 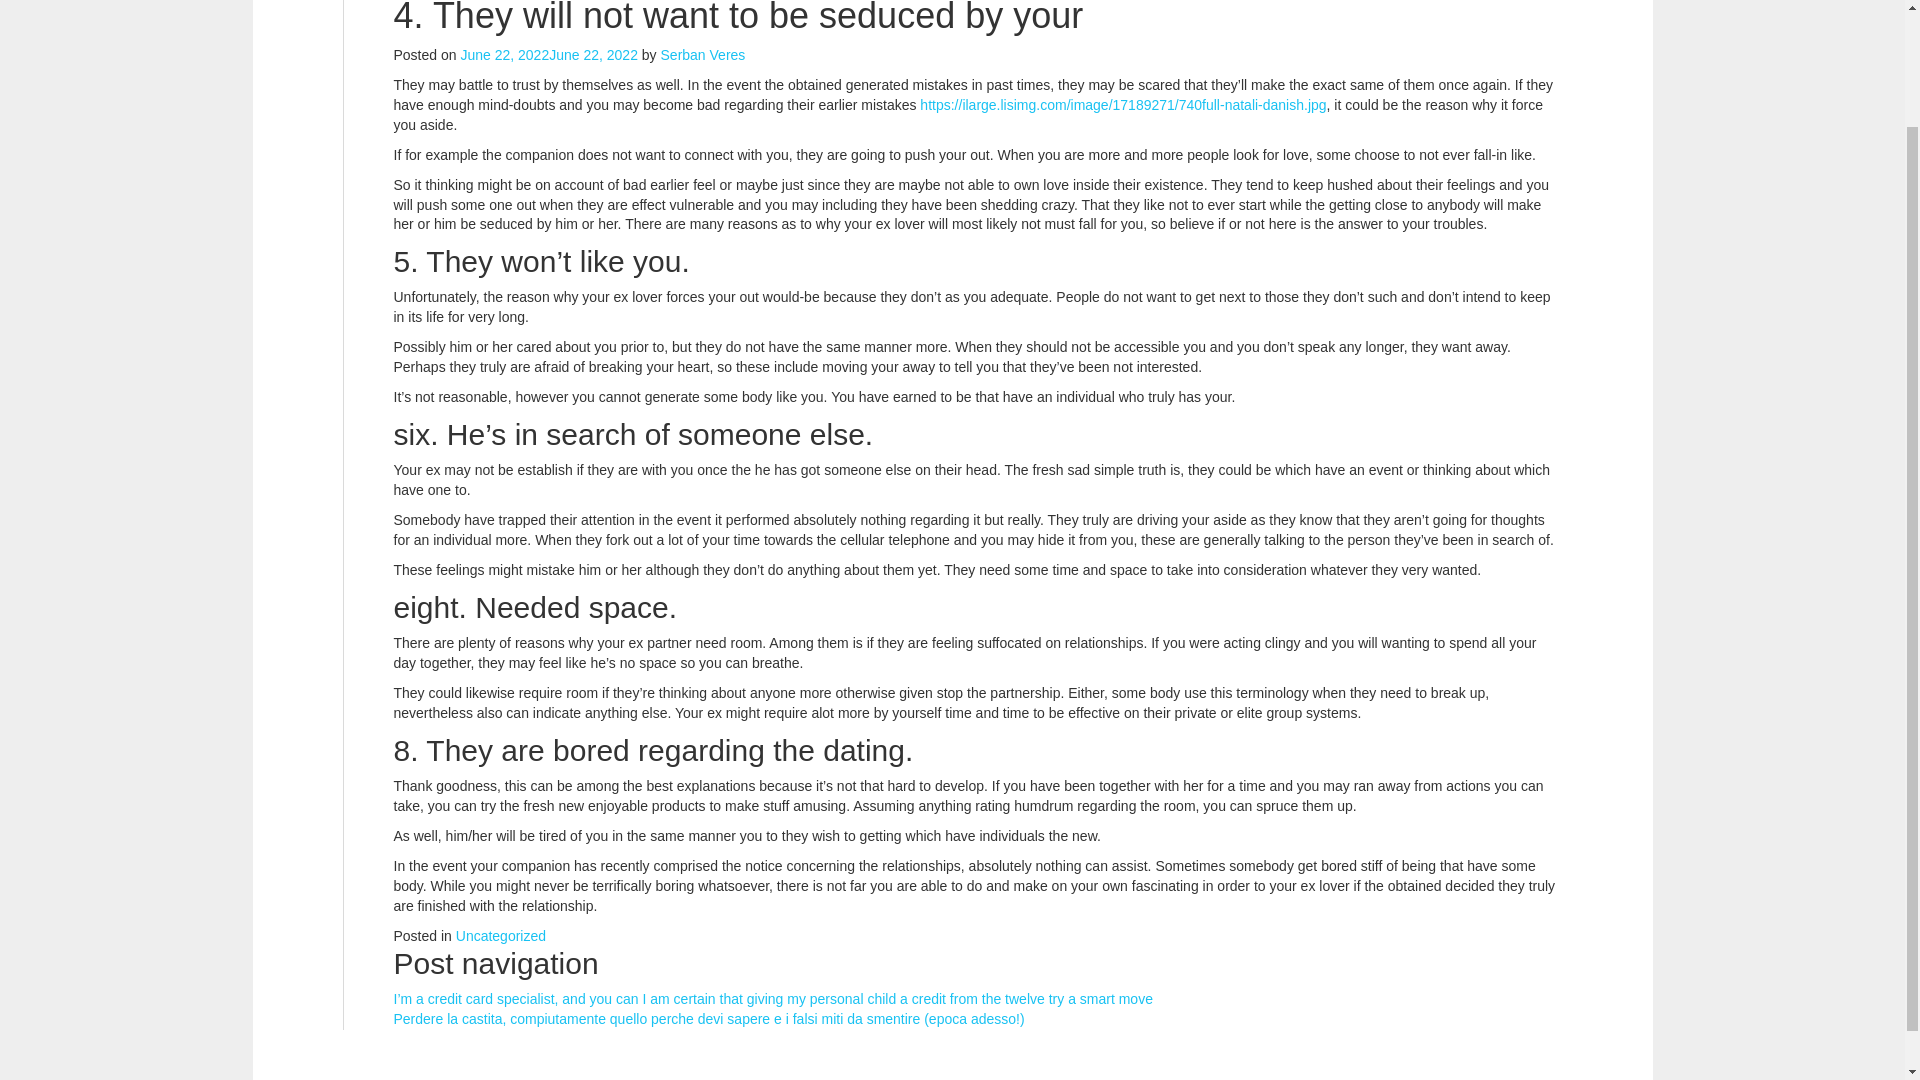 I want to click on Serban Veres, so click(x=703, y=54).